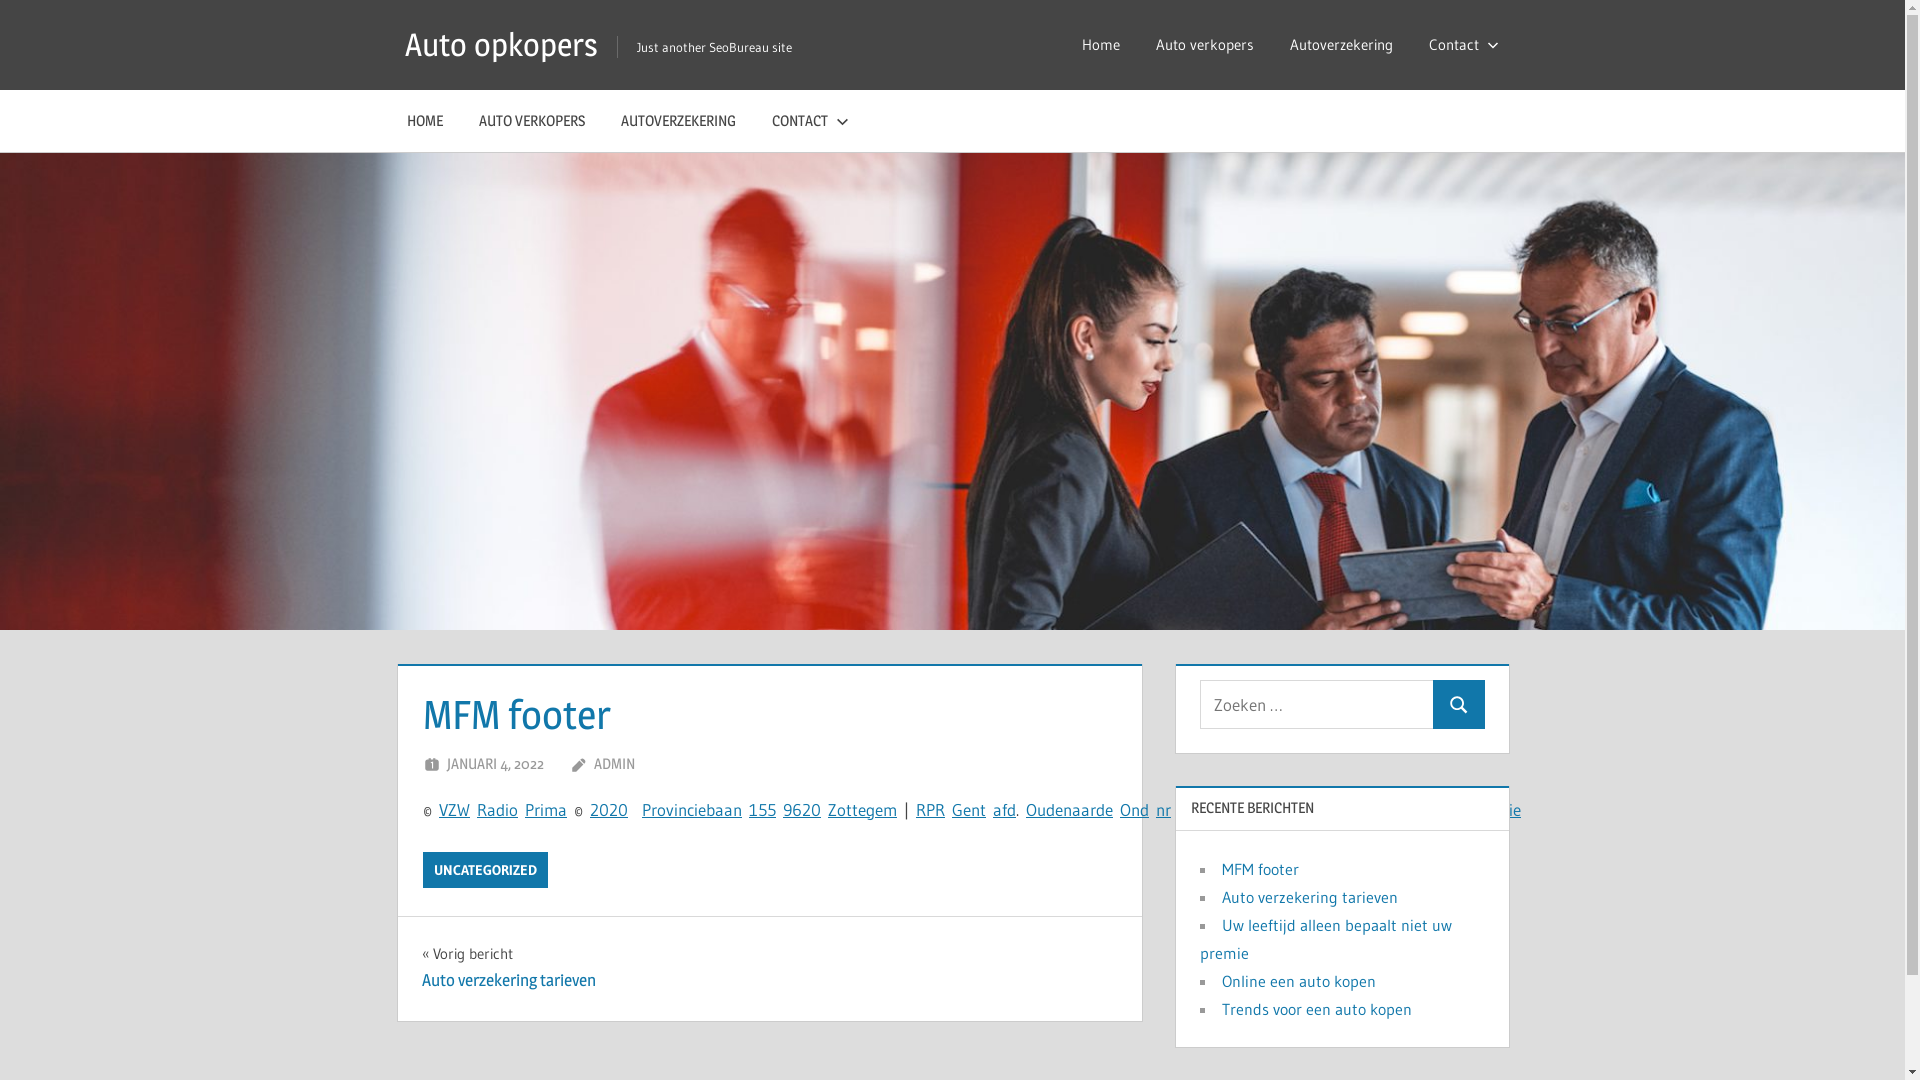  Describe the element at coordinates (832, 810) in the screenshot. I see `Z` at that location.